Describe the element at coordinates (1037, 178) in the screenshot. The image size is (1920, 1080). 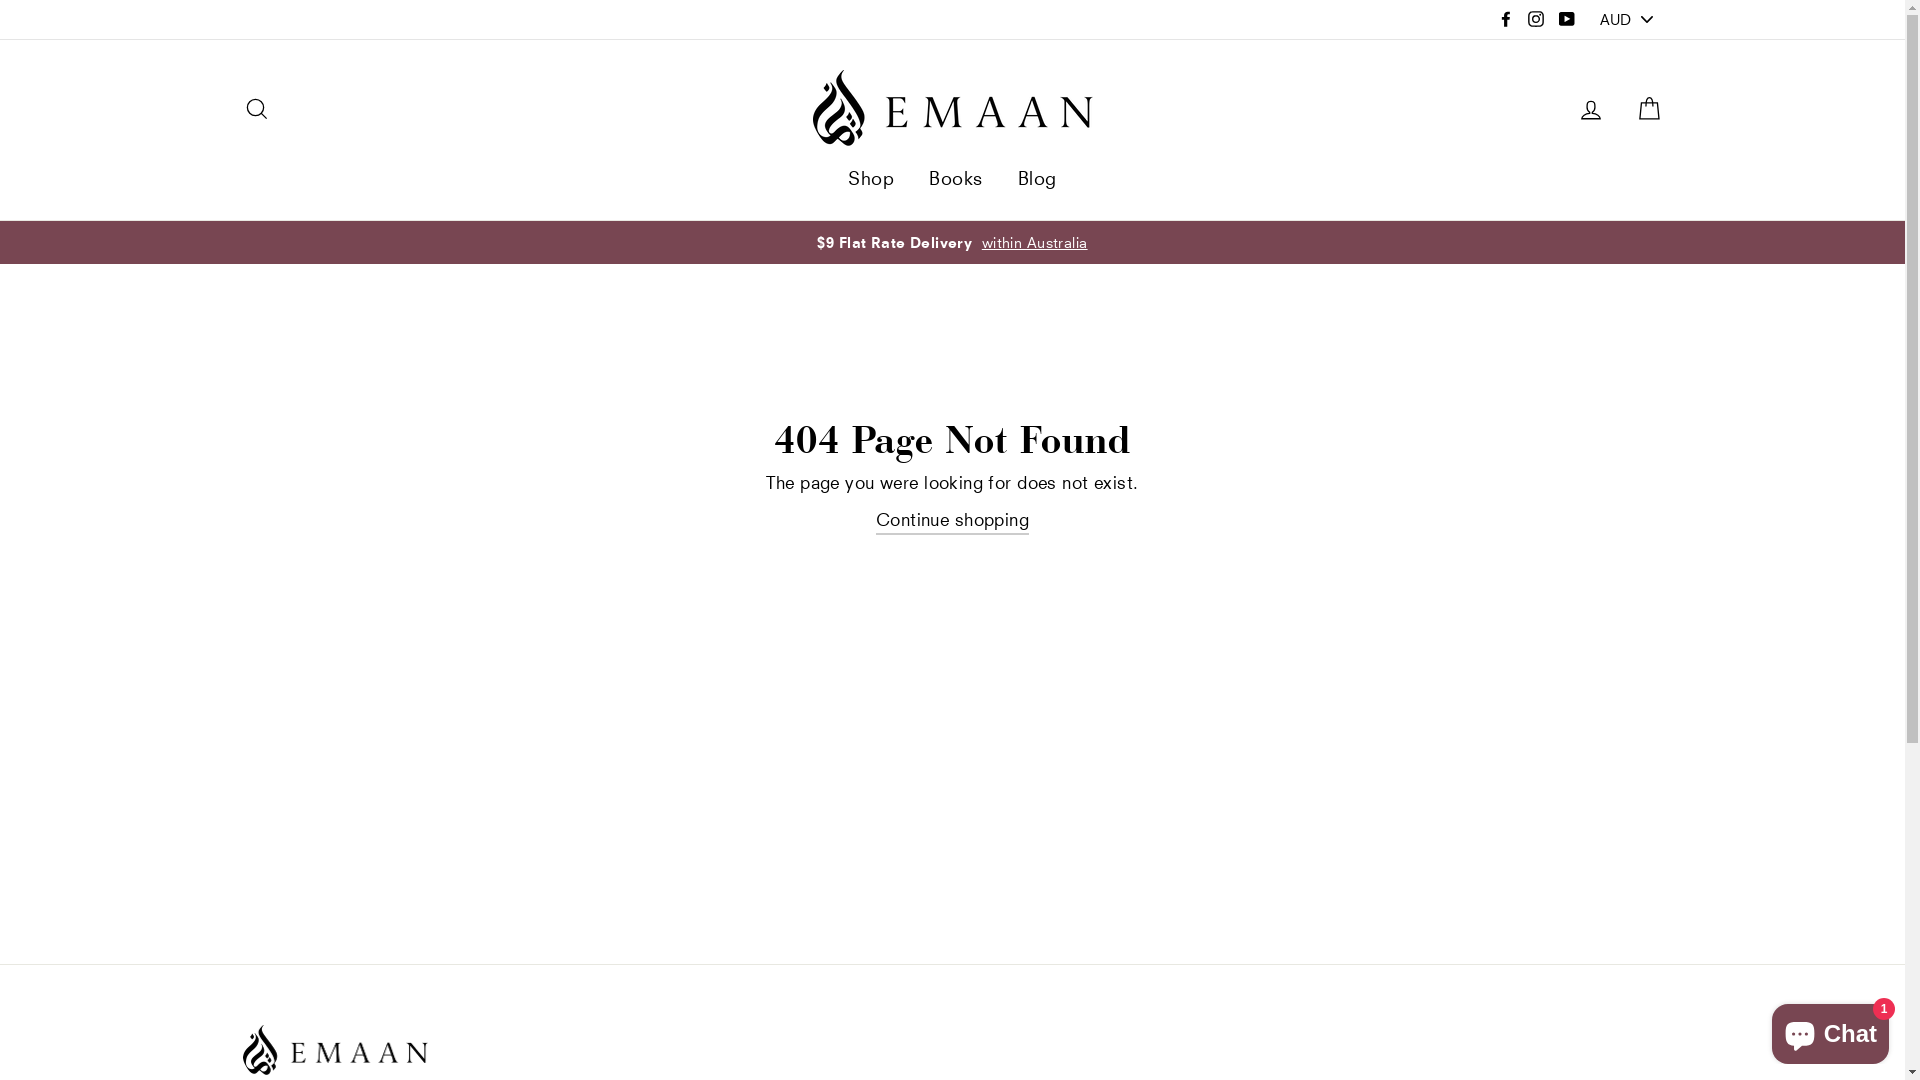
I see `Blog` at that location.